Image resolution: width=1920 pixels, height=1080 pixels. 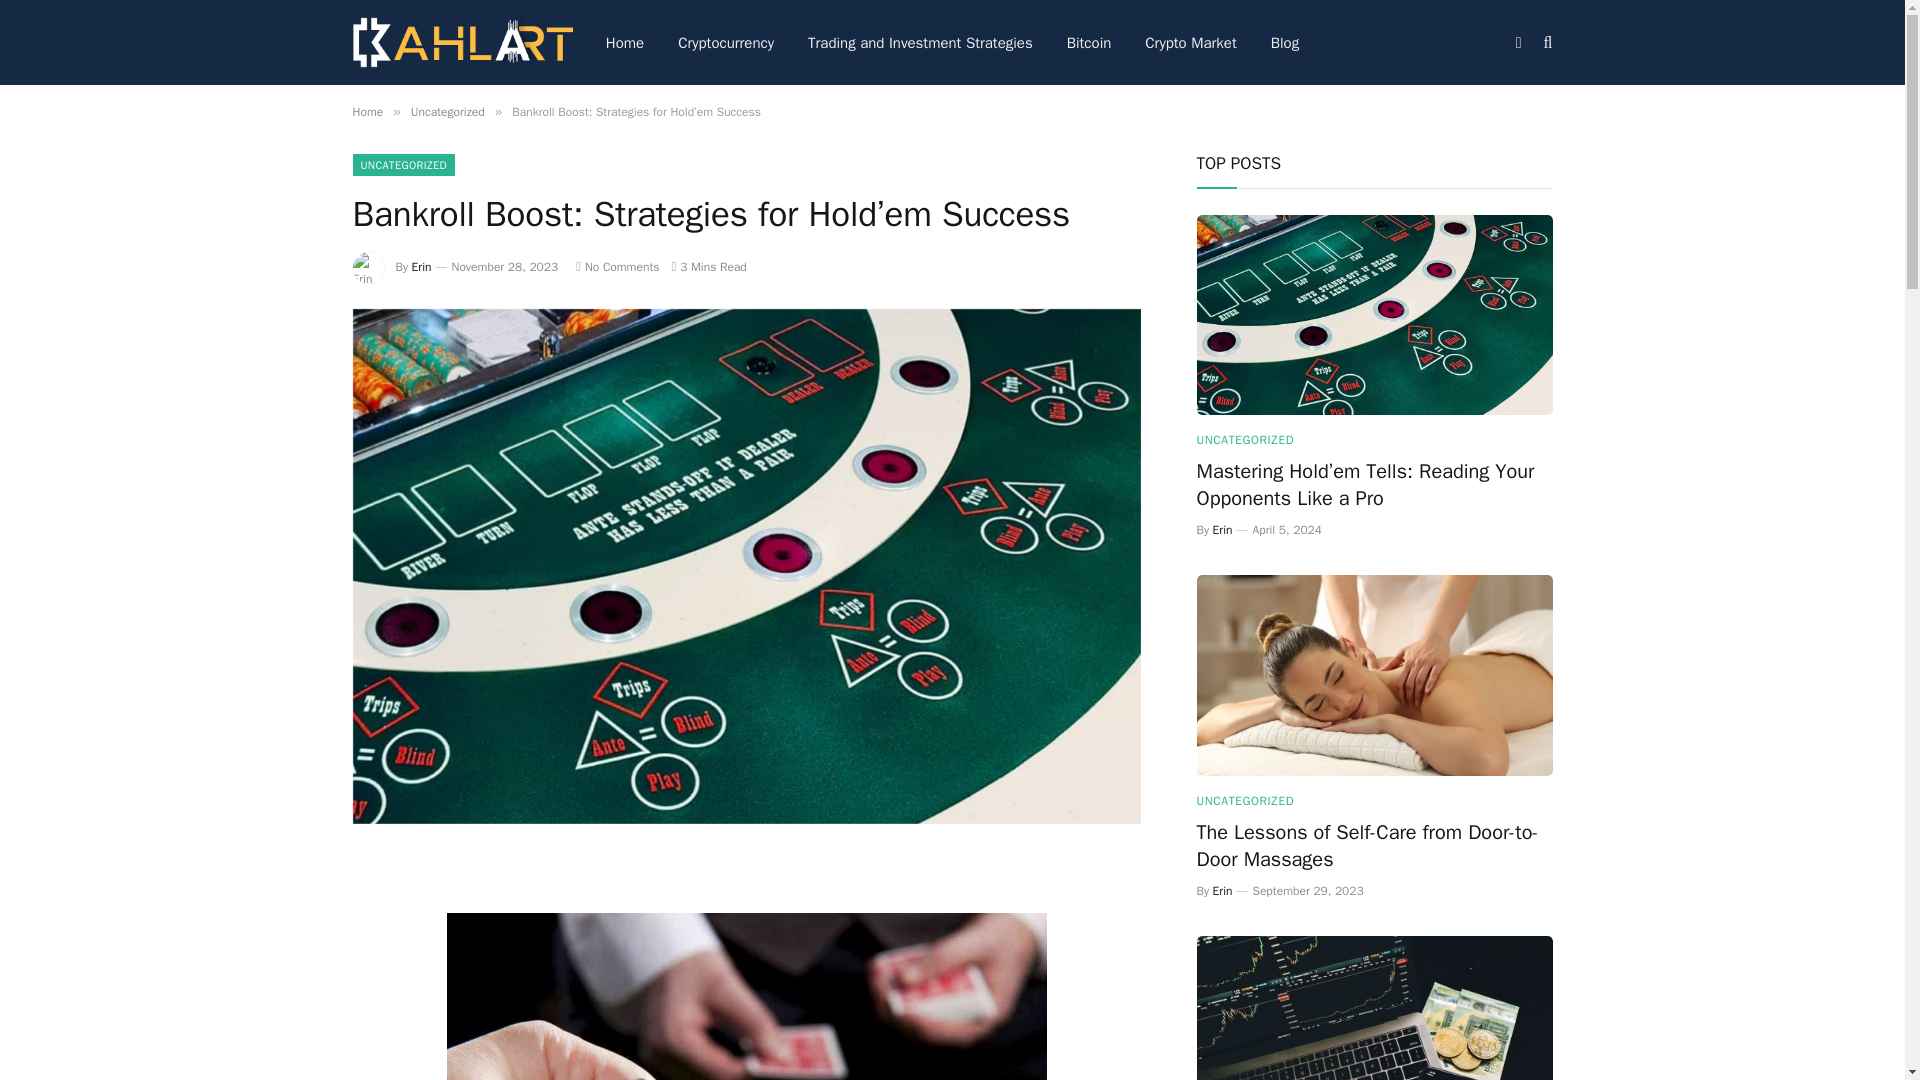 I want to click on Crypto Market, so click(x=1190, y=42).